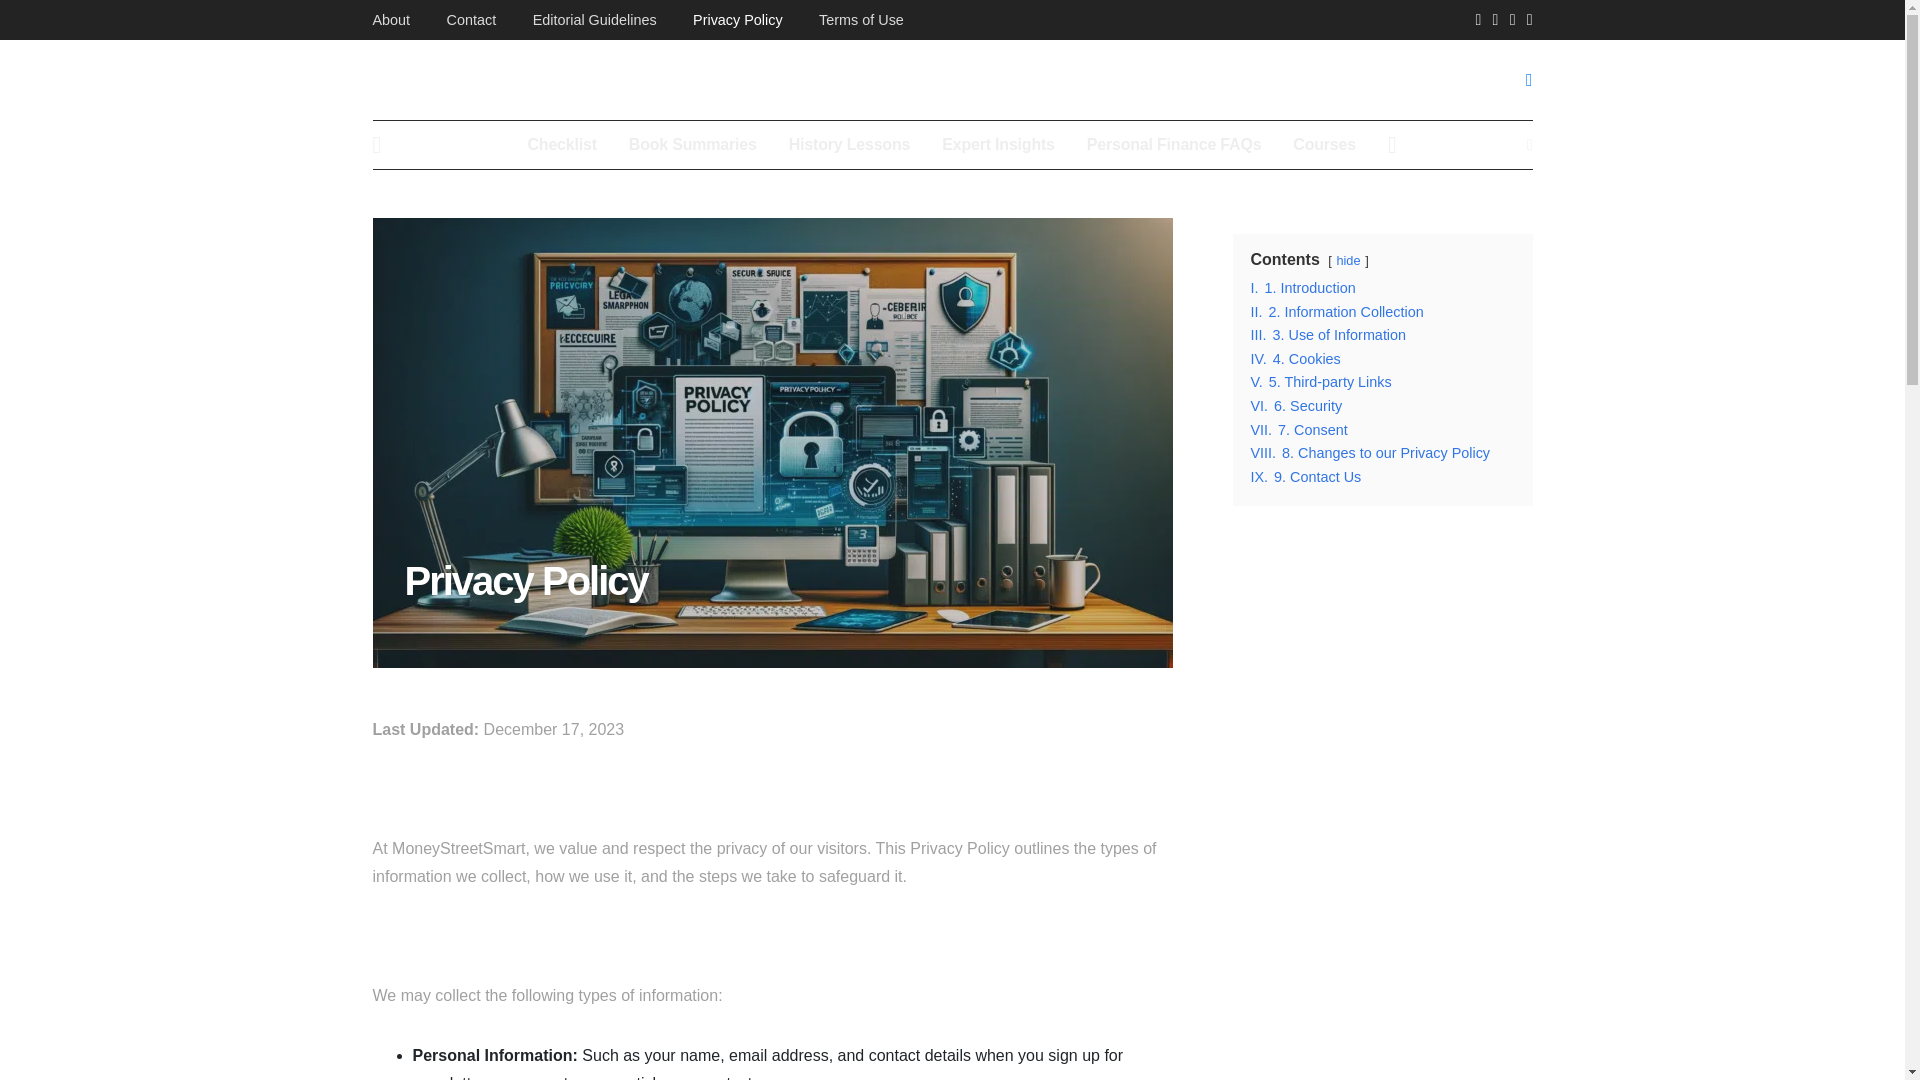 The width and height of the screenshot is (1920, 1080). What do you see at coordinates (1327, 335) in the screenshot?
I see `III. 3. Use of Information` at bounding box center [1327, 335].